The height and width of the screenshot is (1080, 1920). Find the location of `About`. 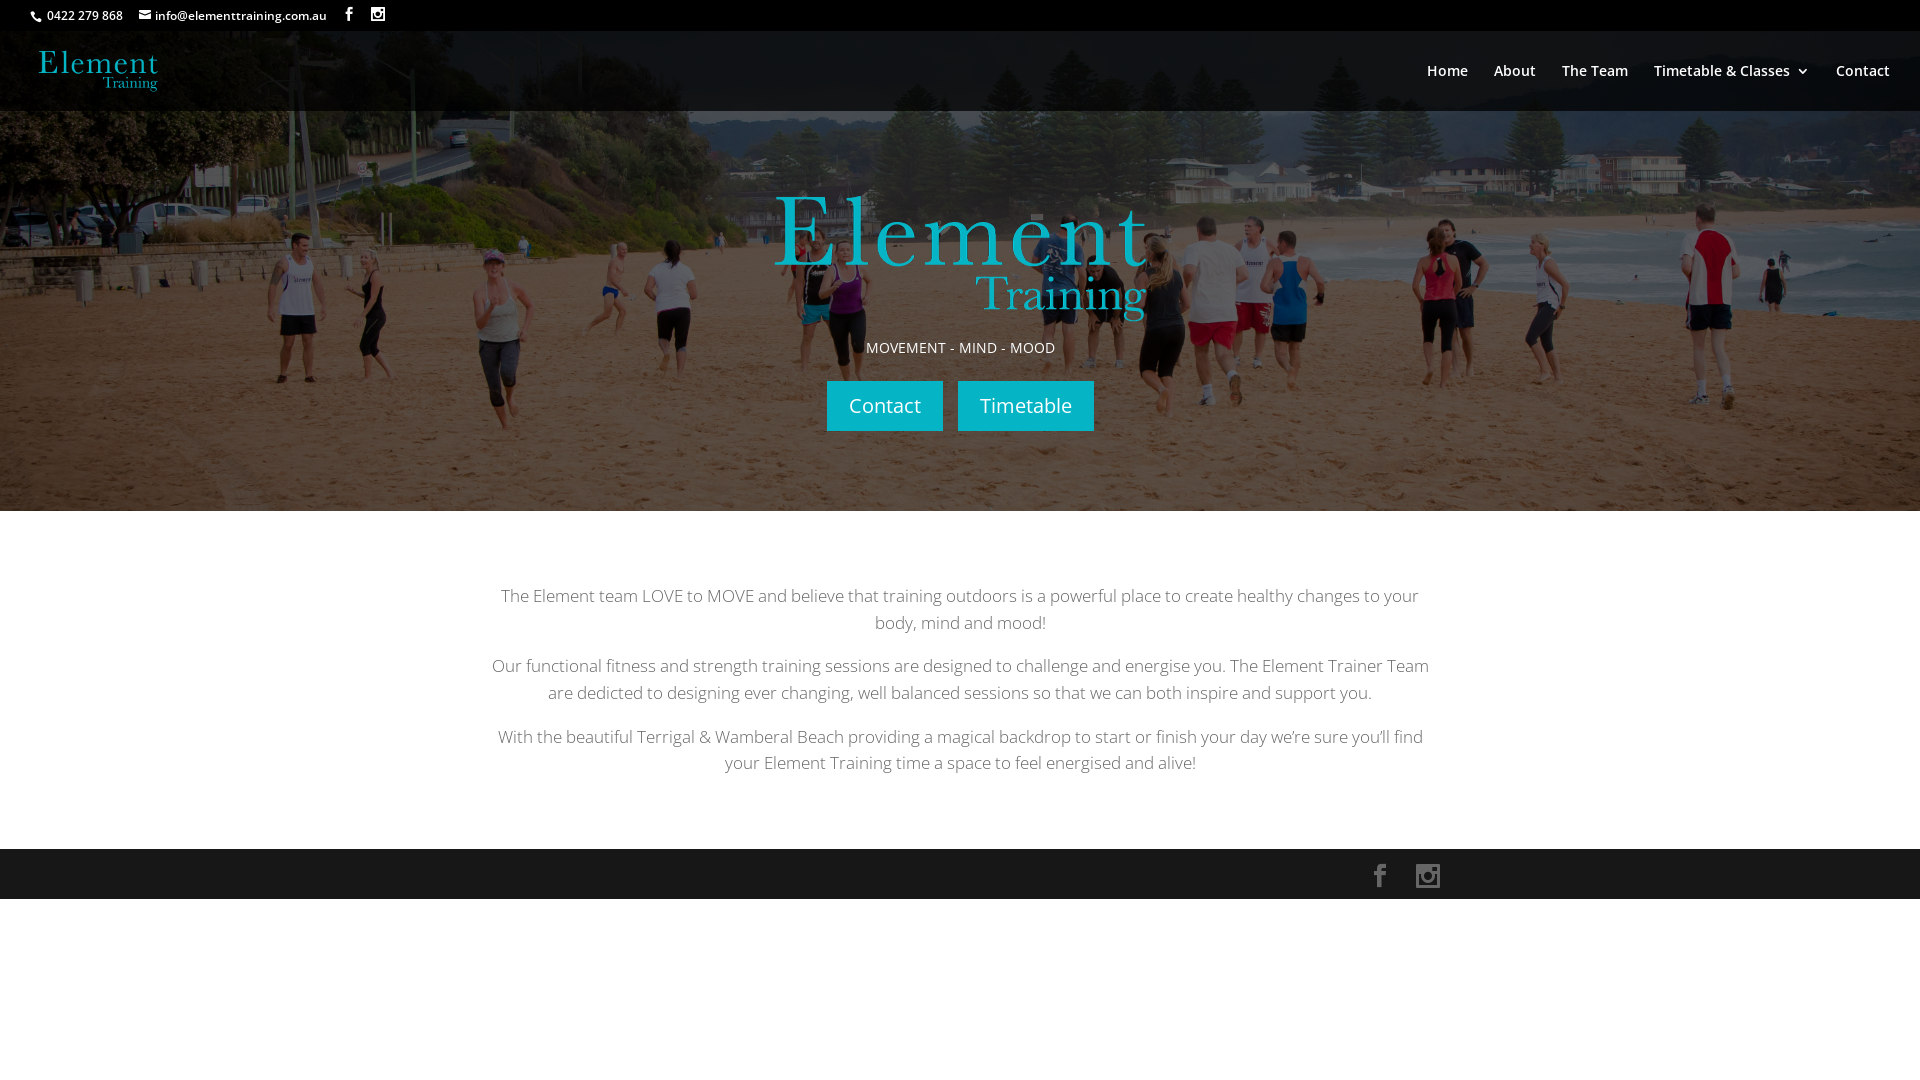

About is located at coordinates (1515, 88).